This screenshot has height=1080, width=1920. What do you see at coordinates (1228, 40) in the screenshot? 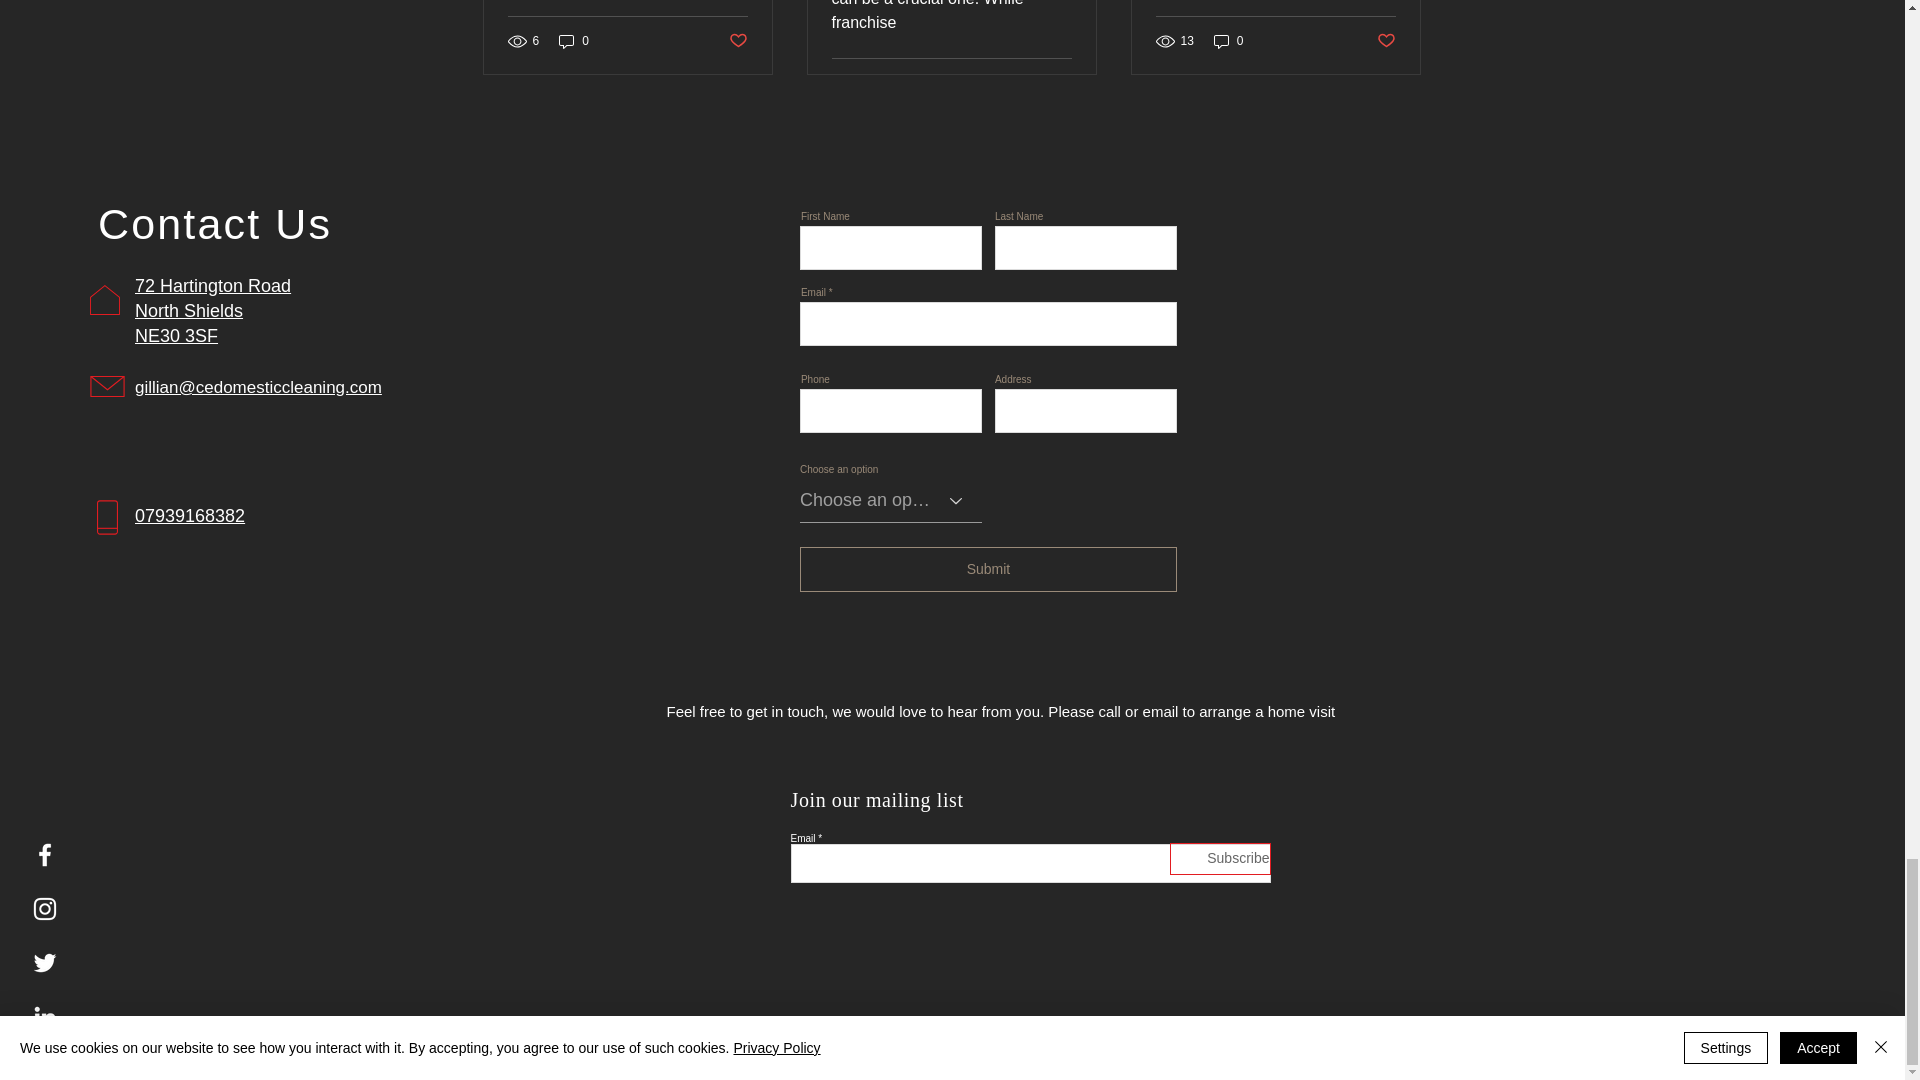
I see `0` at bounding box center [1228, 40].